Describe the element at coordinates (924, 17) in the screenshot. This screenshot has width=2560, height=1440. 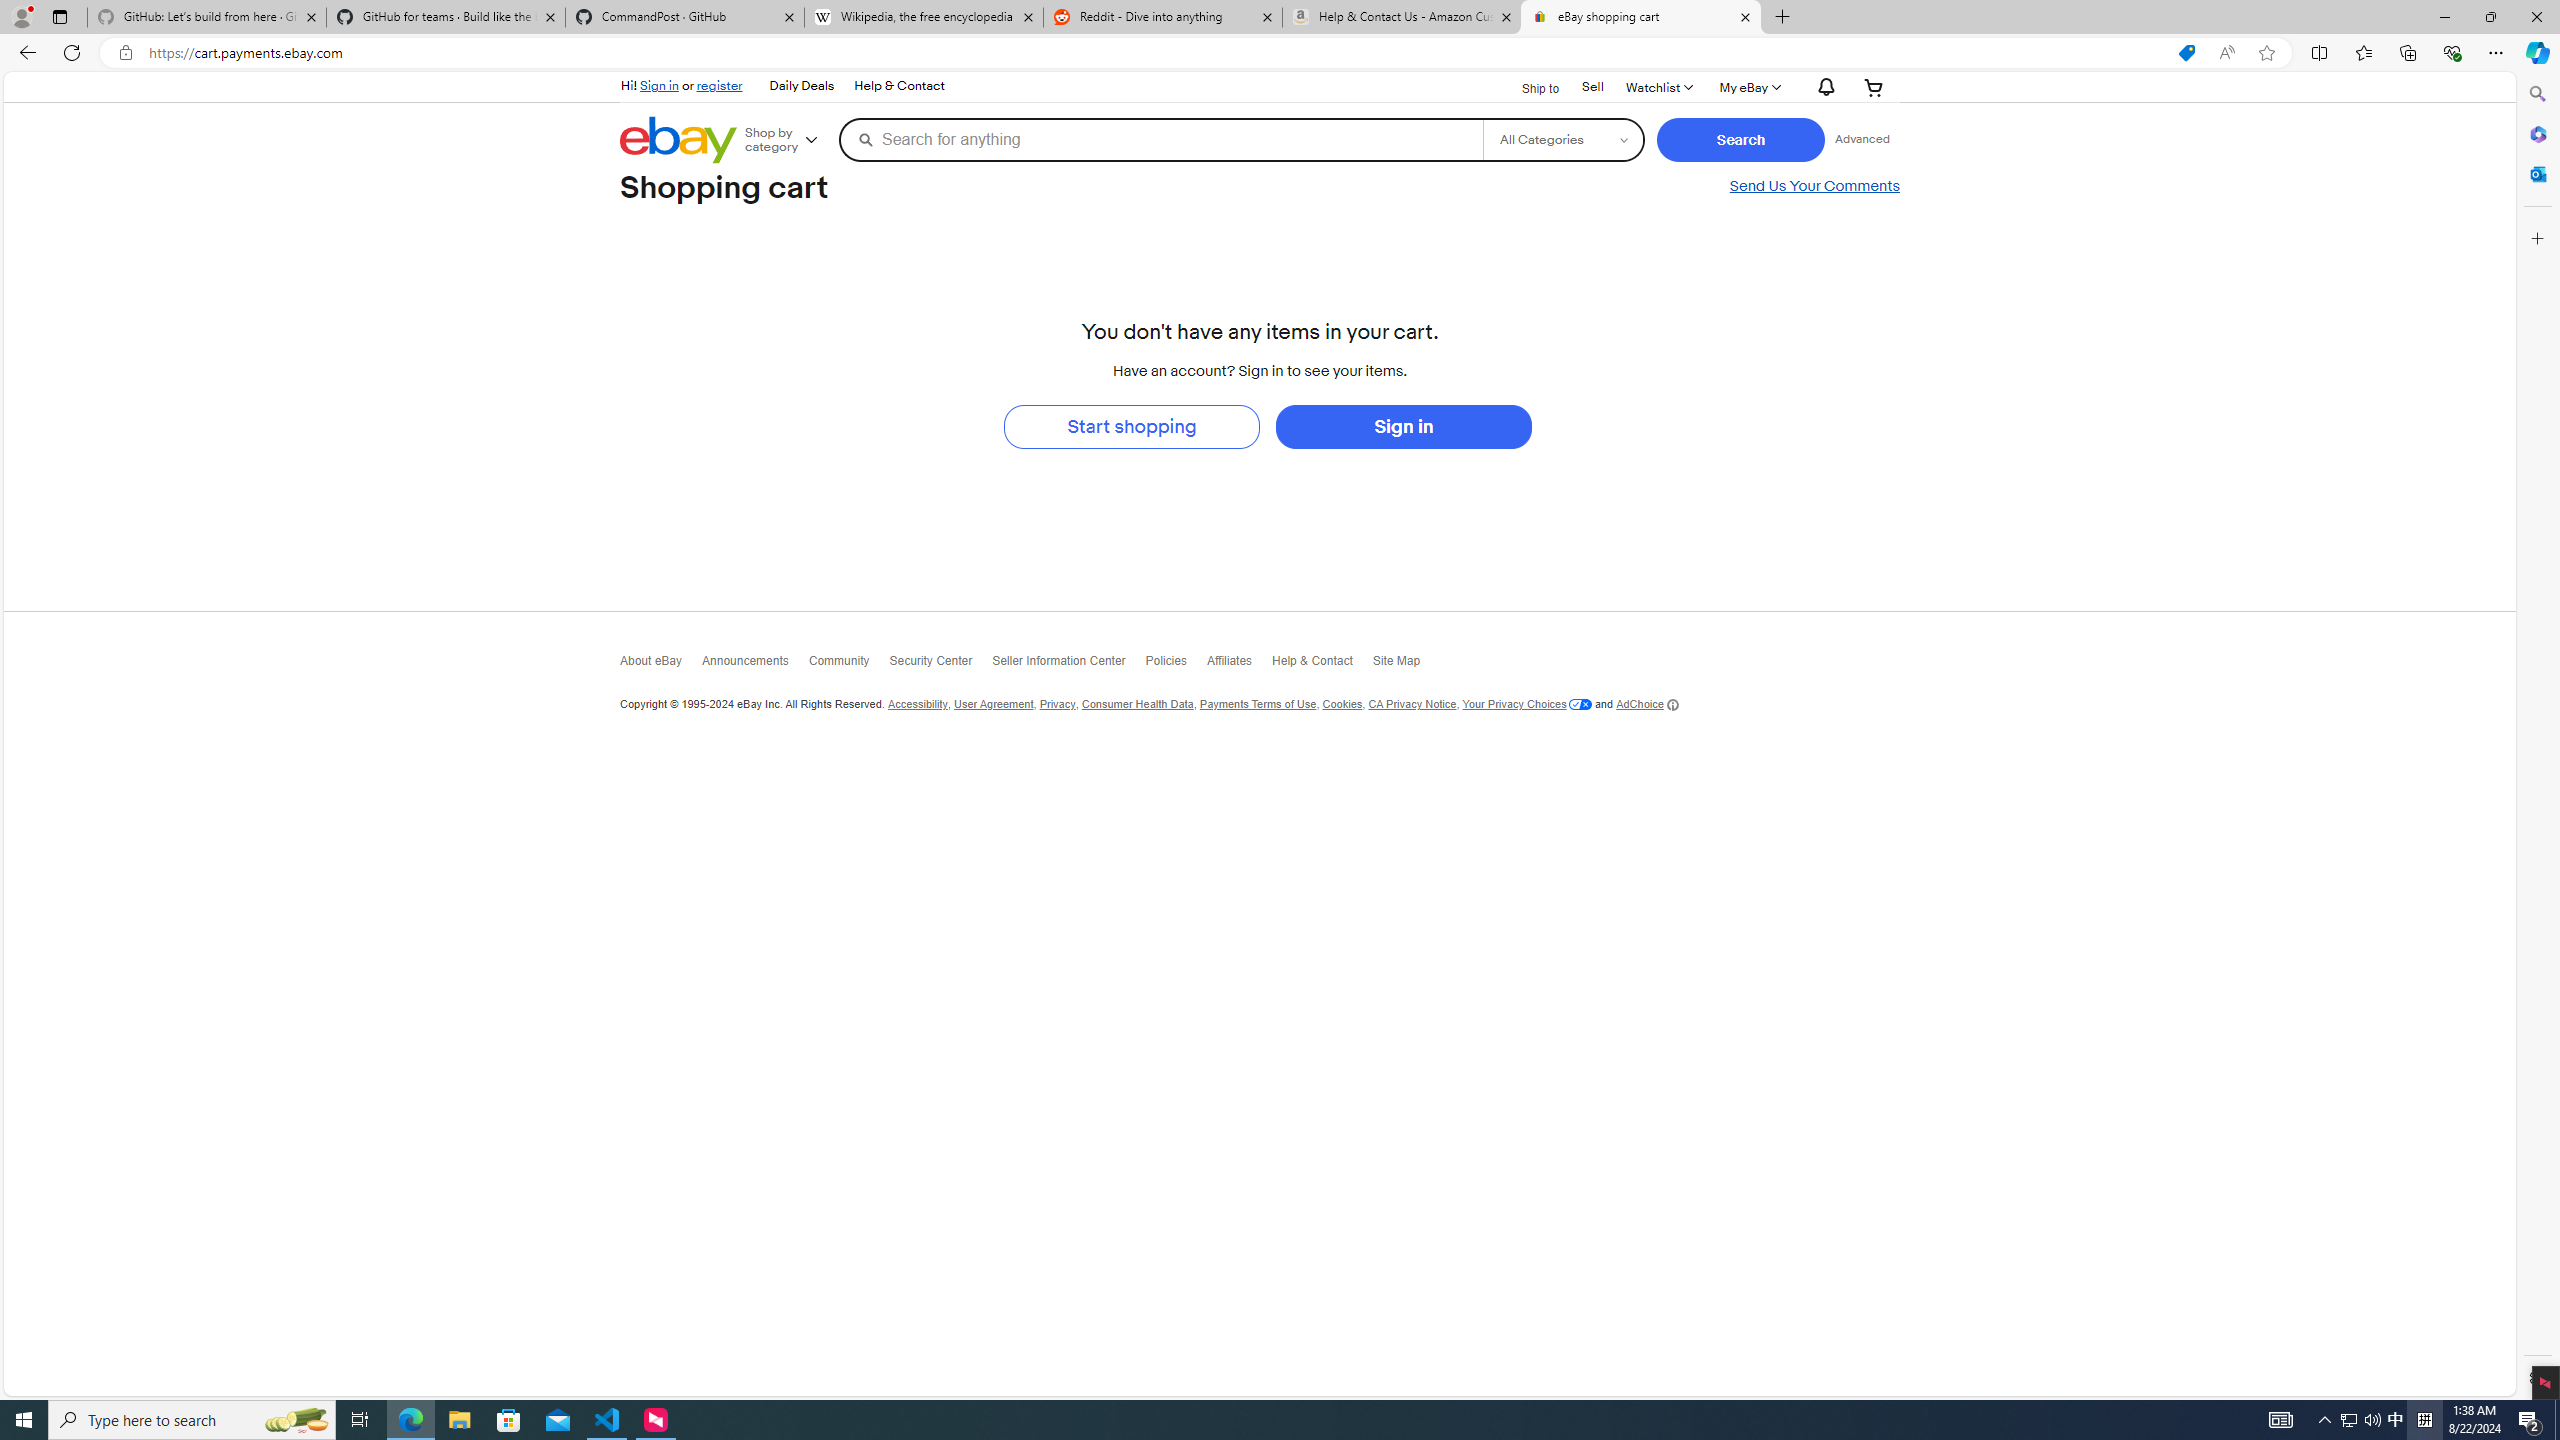
I see `Wikipedia, the free encyclopedia` at that location.